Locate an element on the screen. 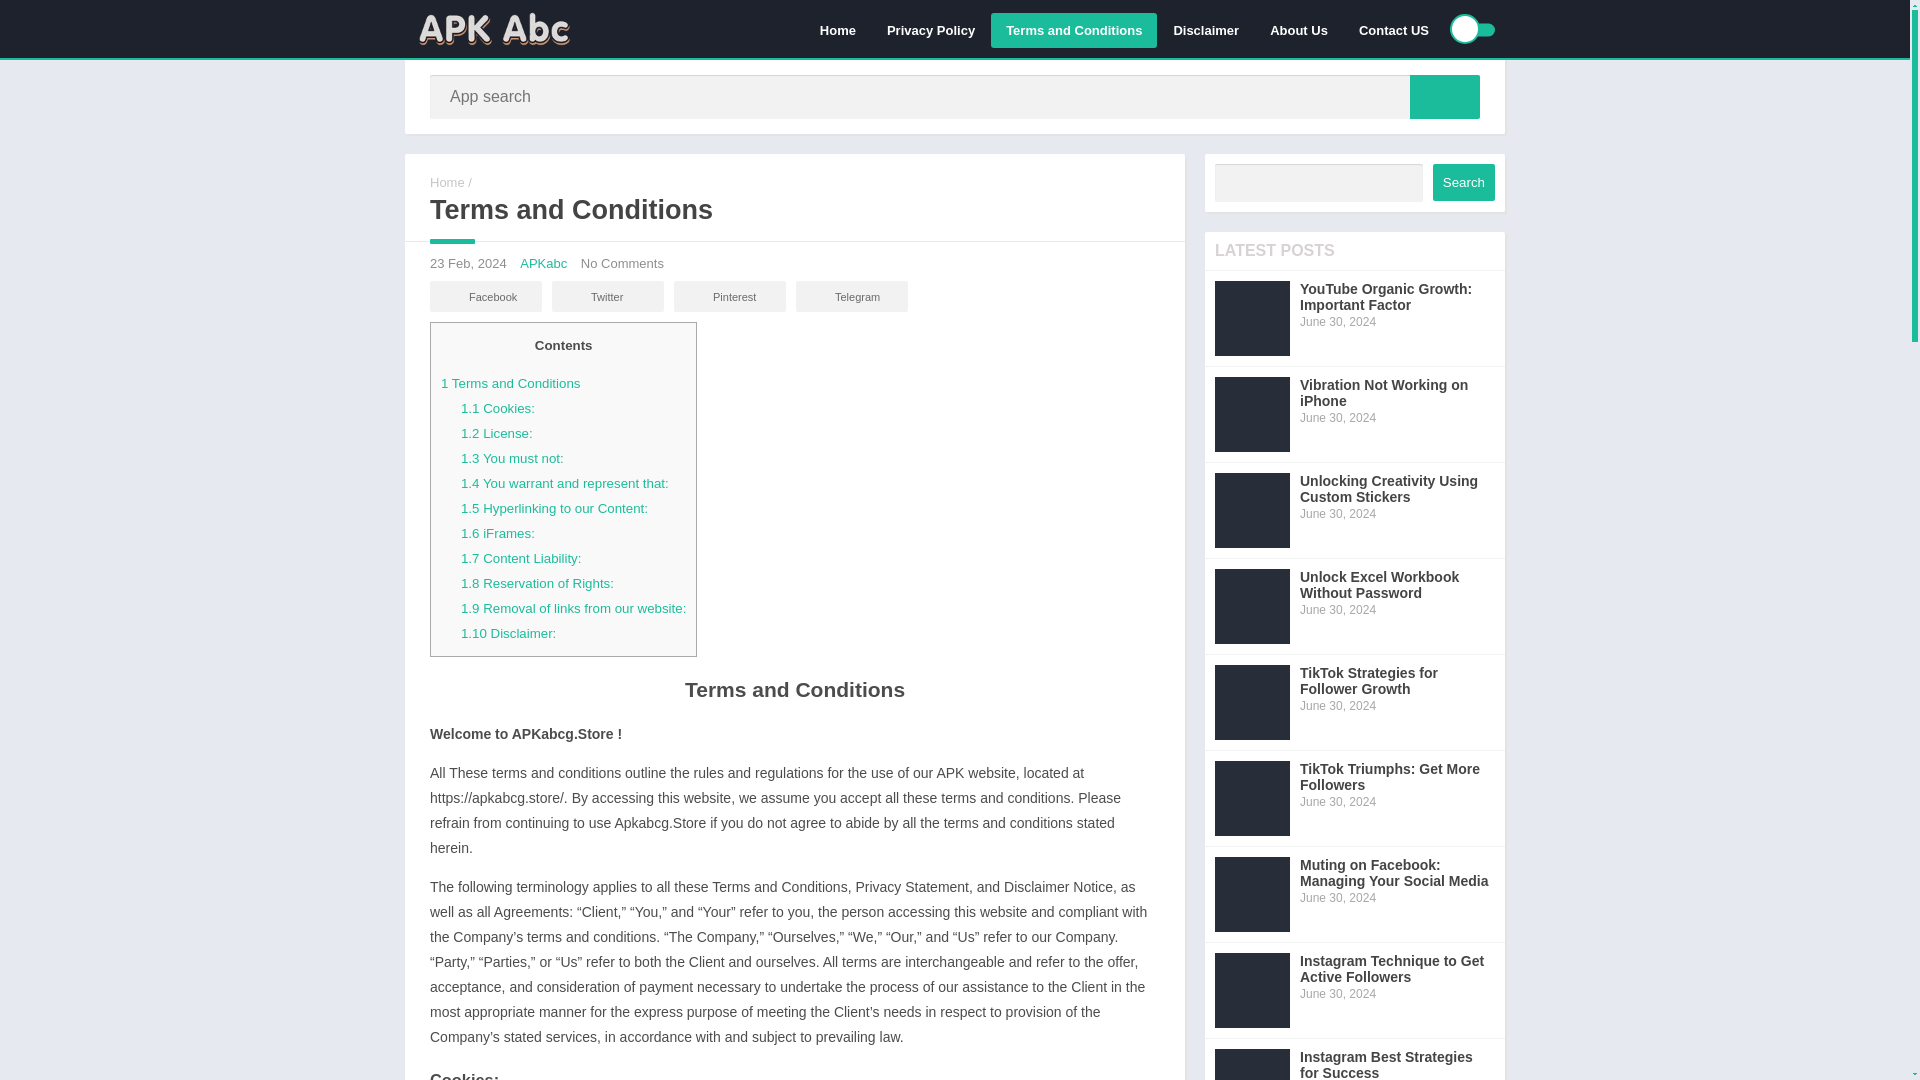  About Us is located at coordinates (1298, 29).